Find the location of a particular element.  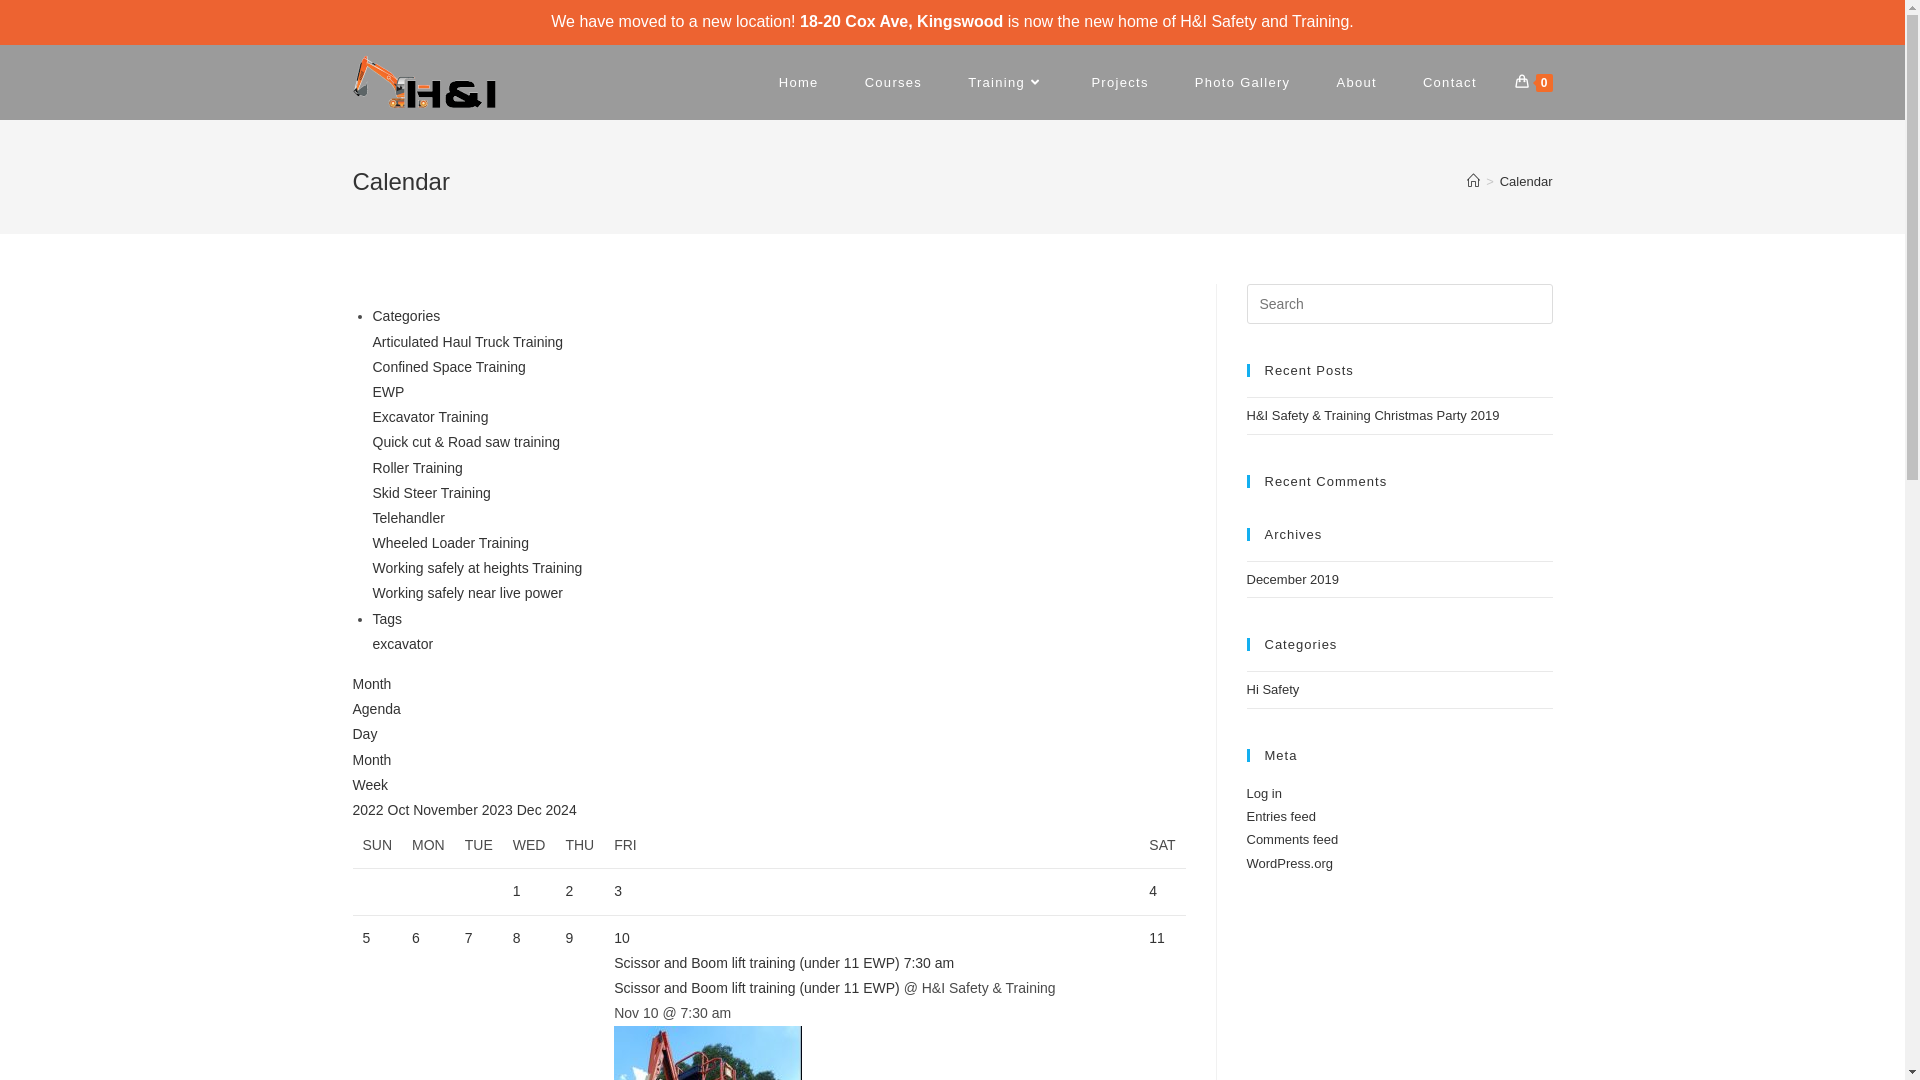

Comments feed is located at coordinates (1292, 840).